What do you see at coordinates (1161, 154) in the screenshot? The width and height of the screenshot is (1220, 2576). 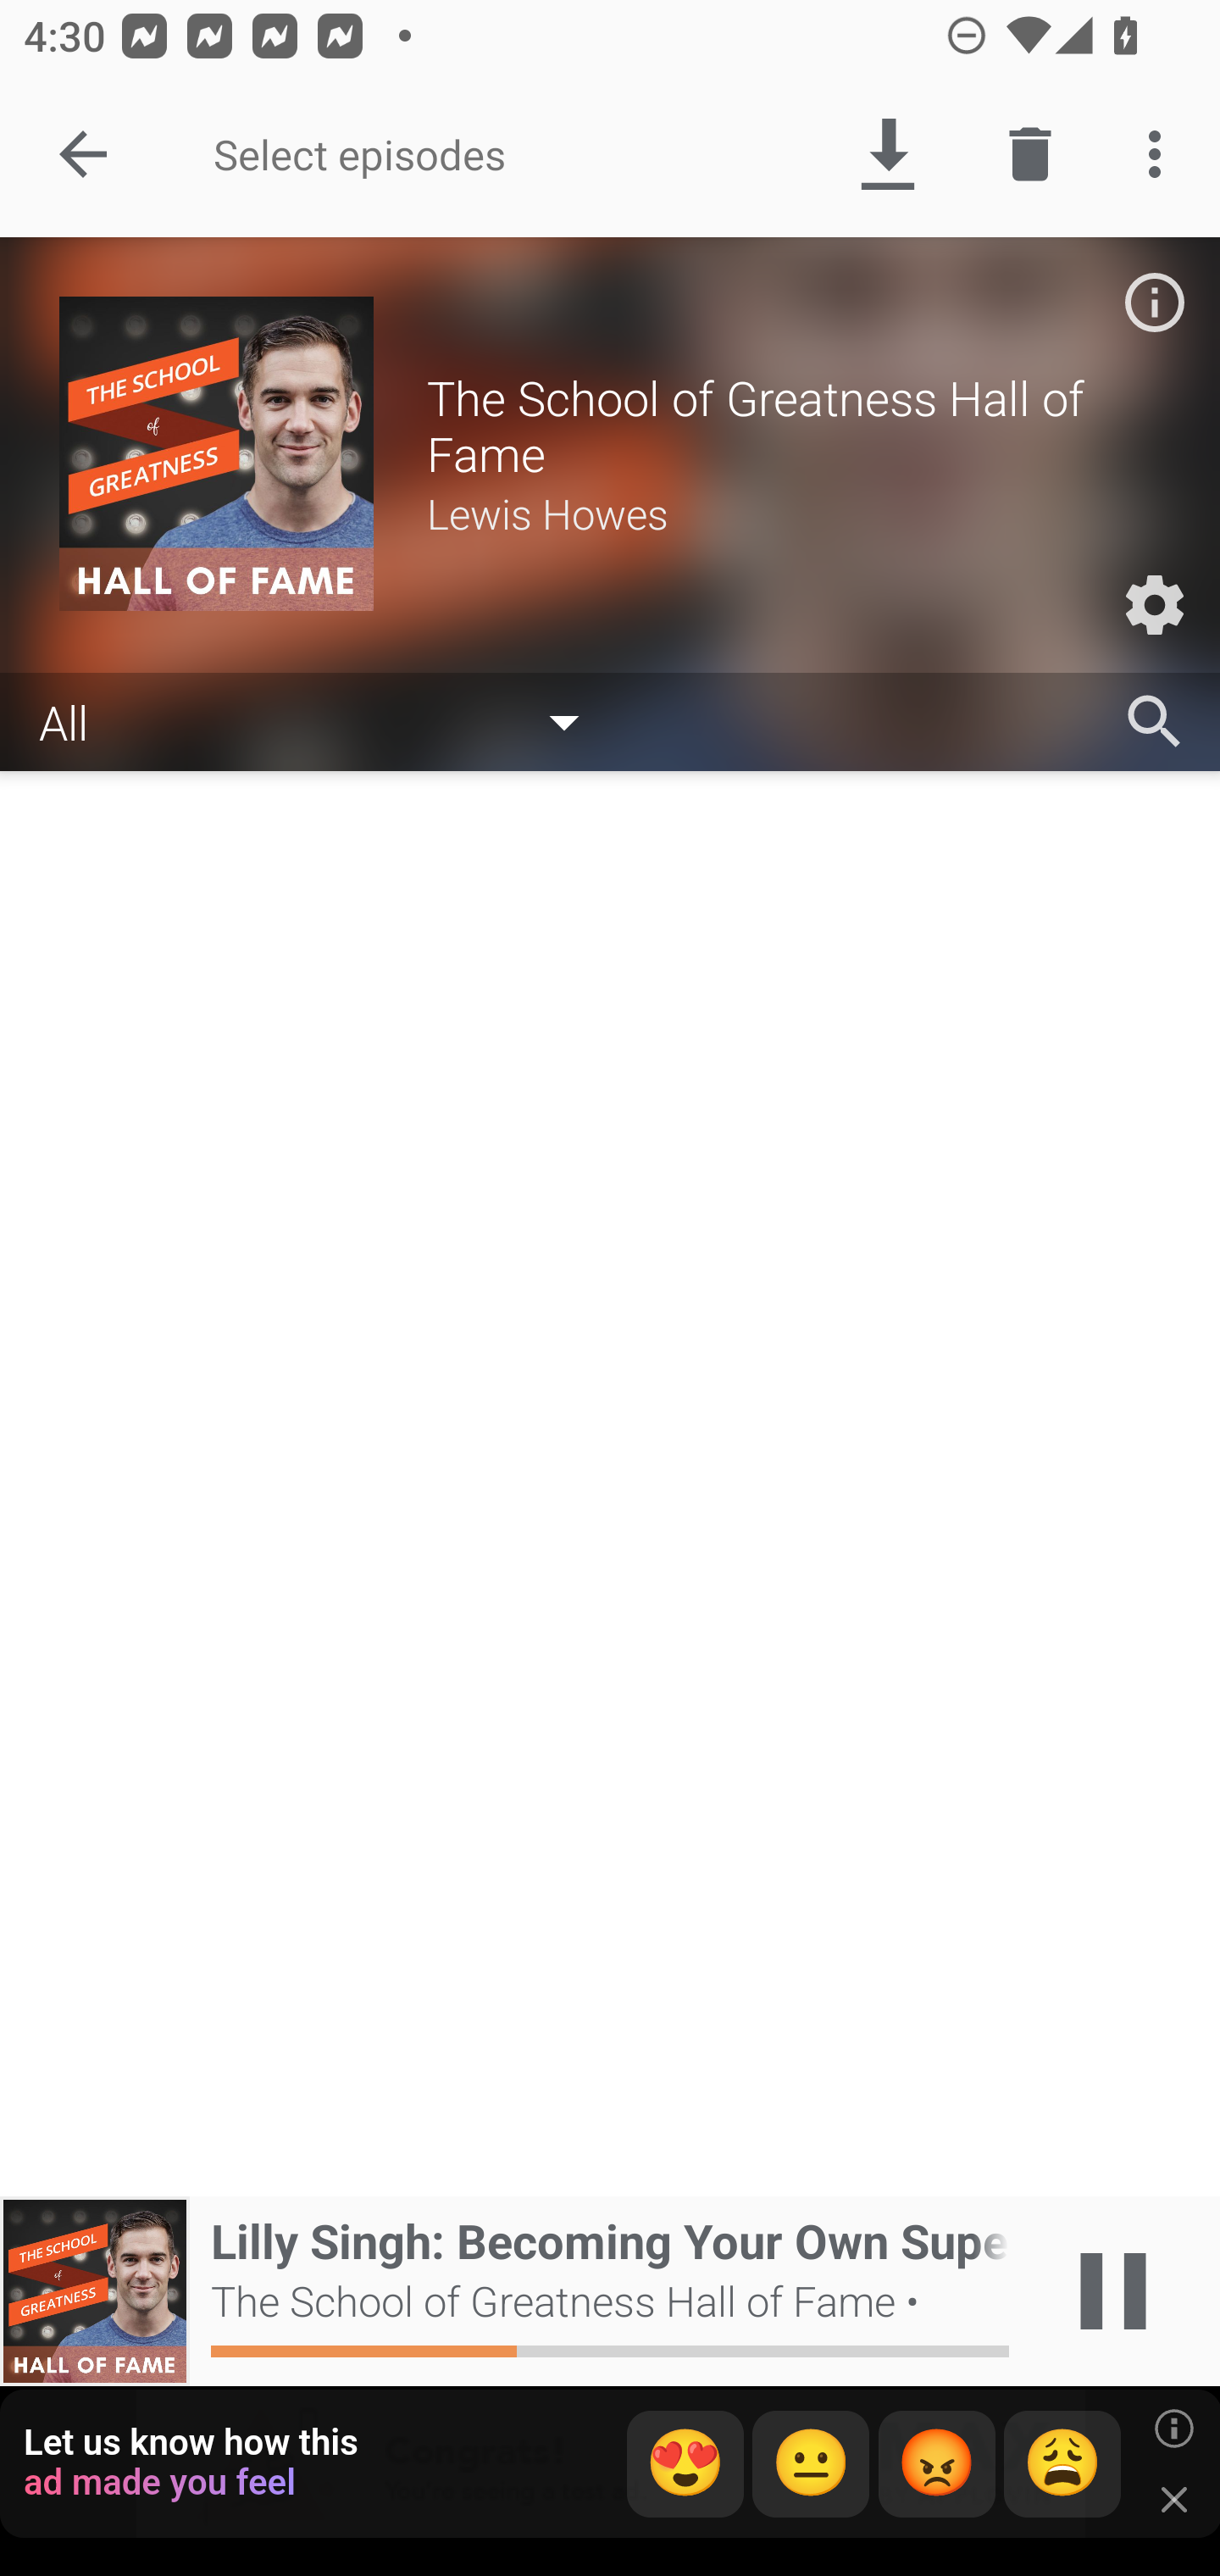 I see `More options` at bounding box center [1161, 154].